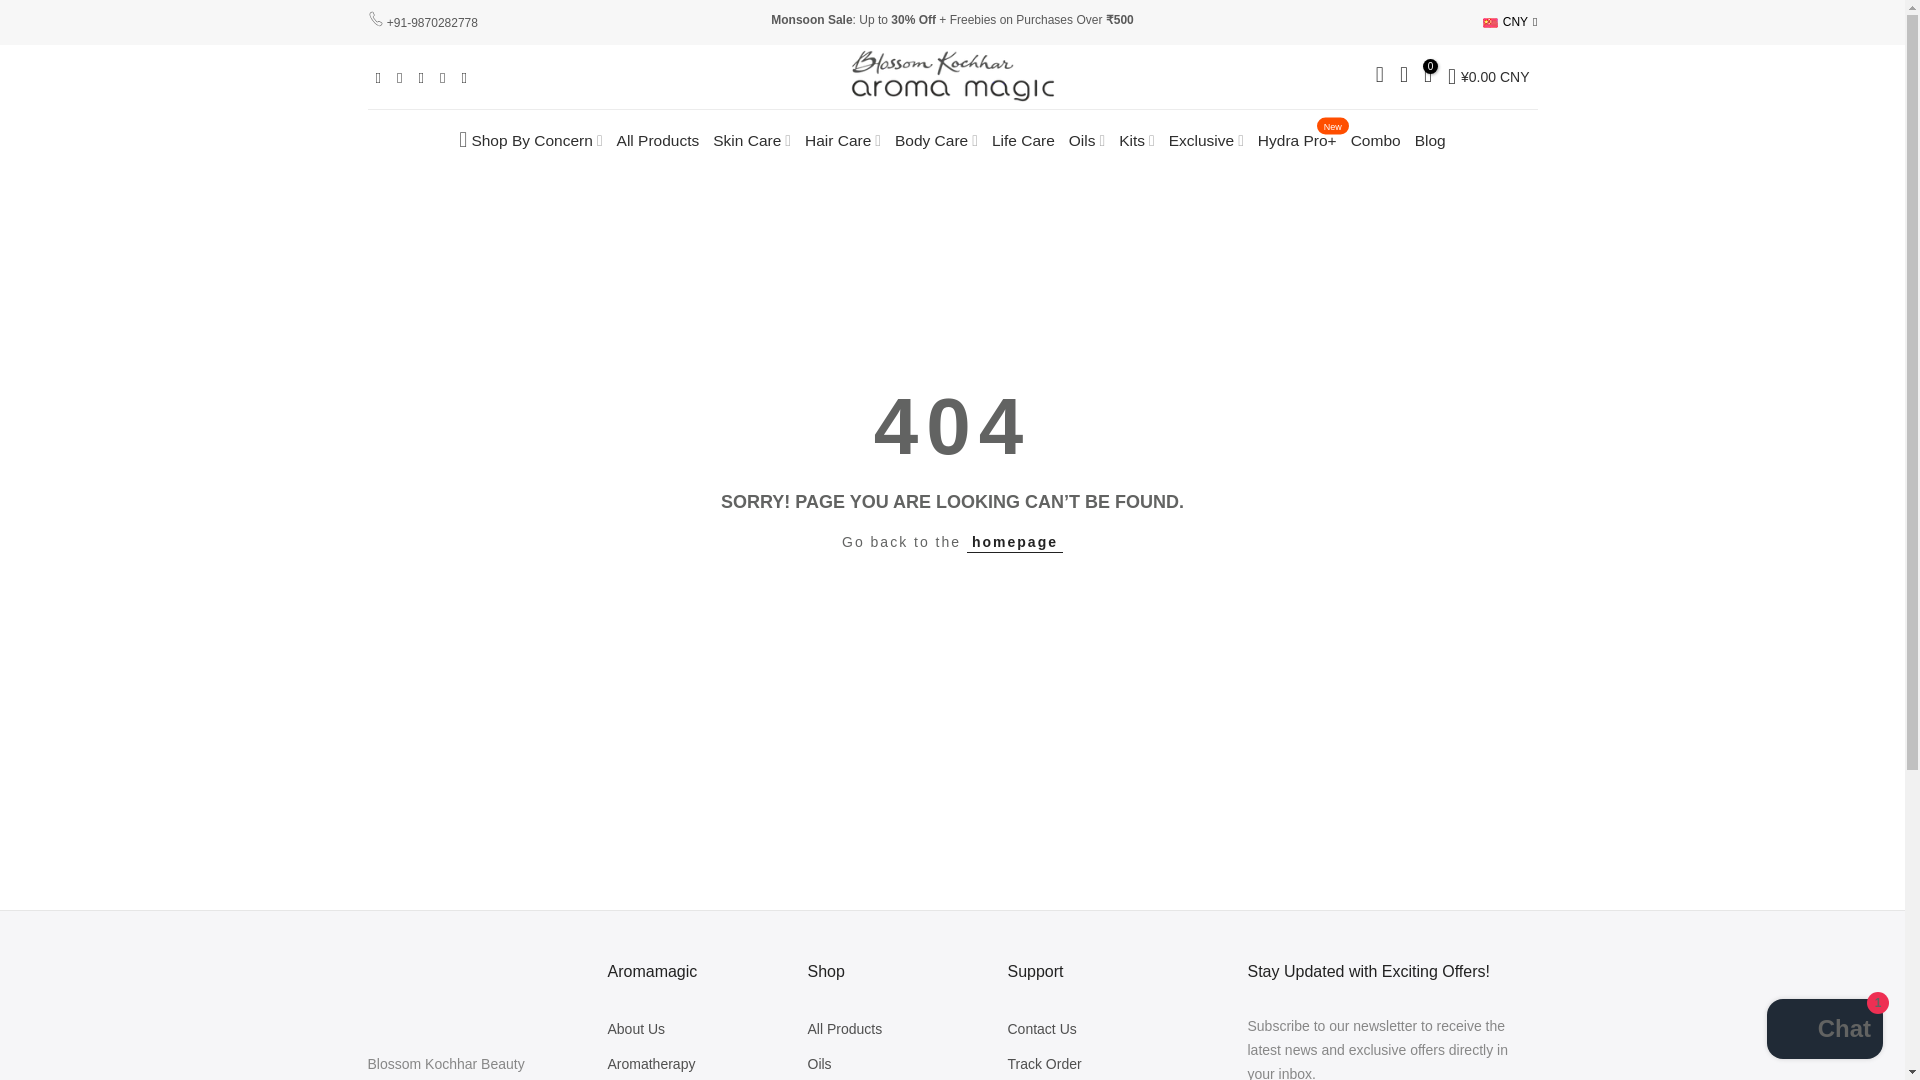  I want to click on All Products, so click(658, 140).